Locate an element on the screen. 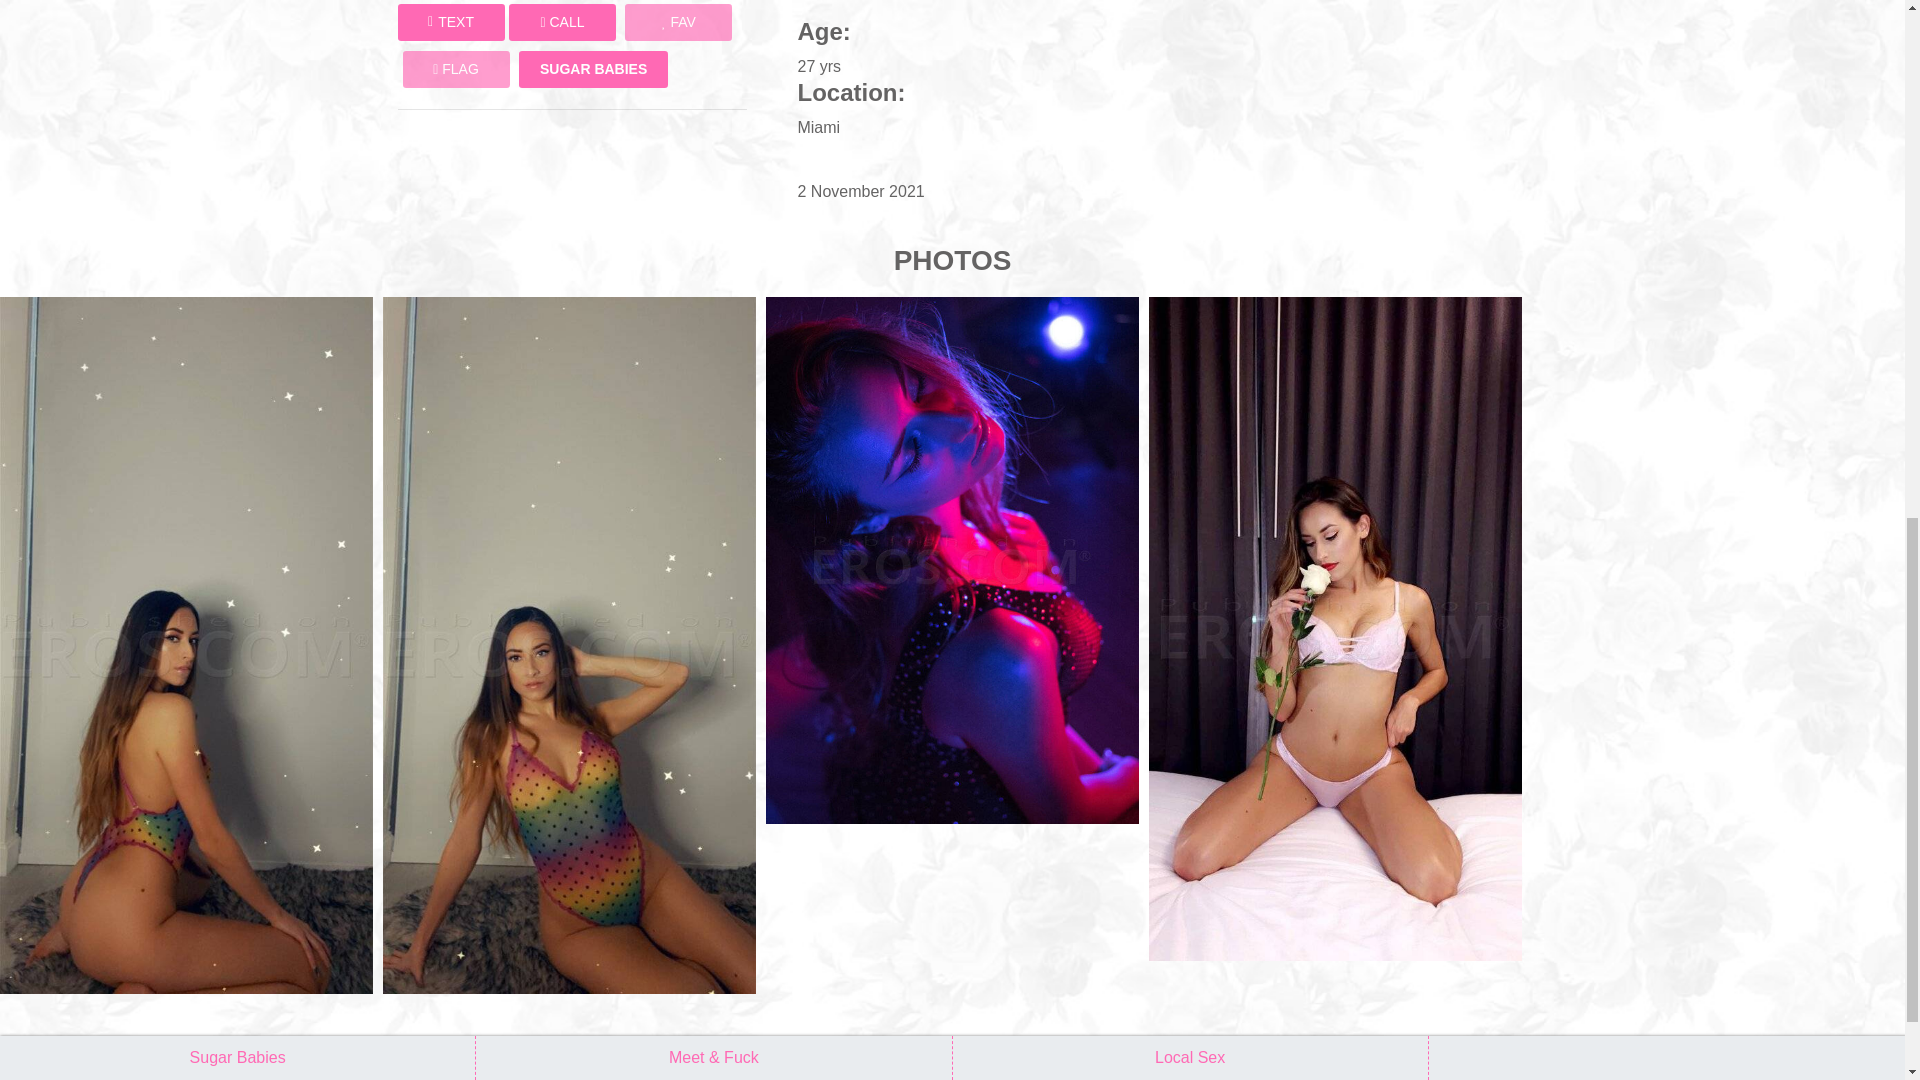 The image size is (1920, 1080). FAV is located at coordinates (678, 22).